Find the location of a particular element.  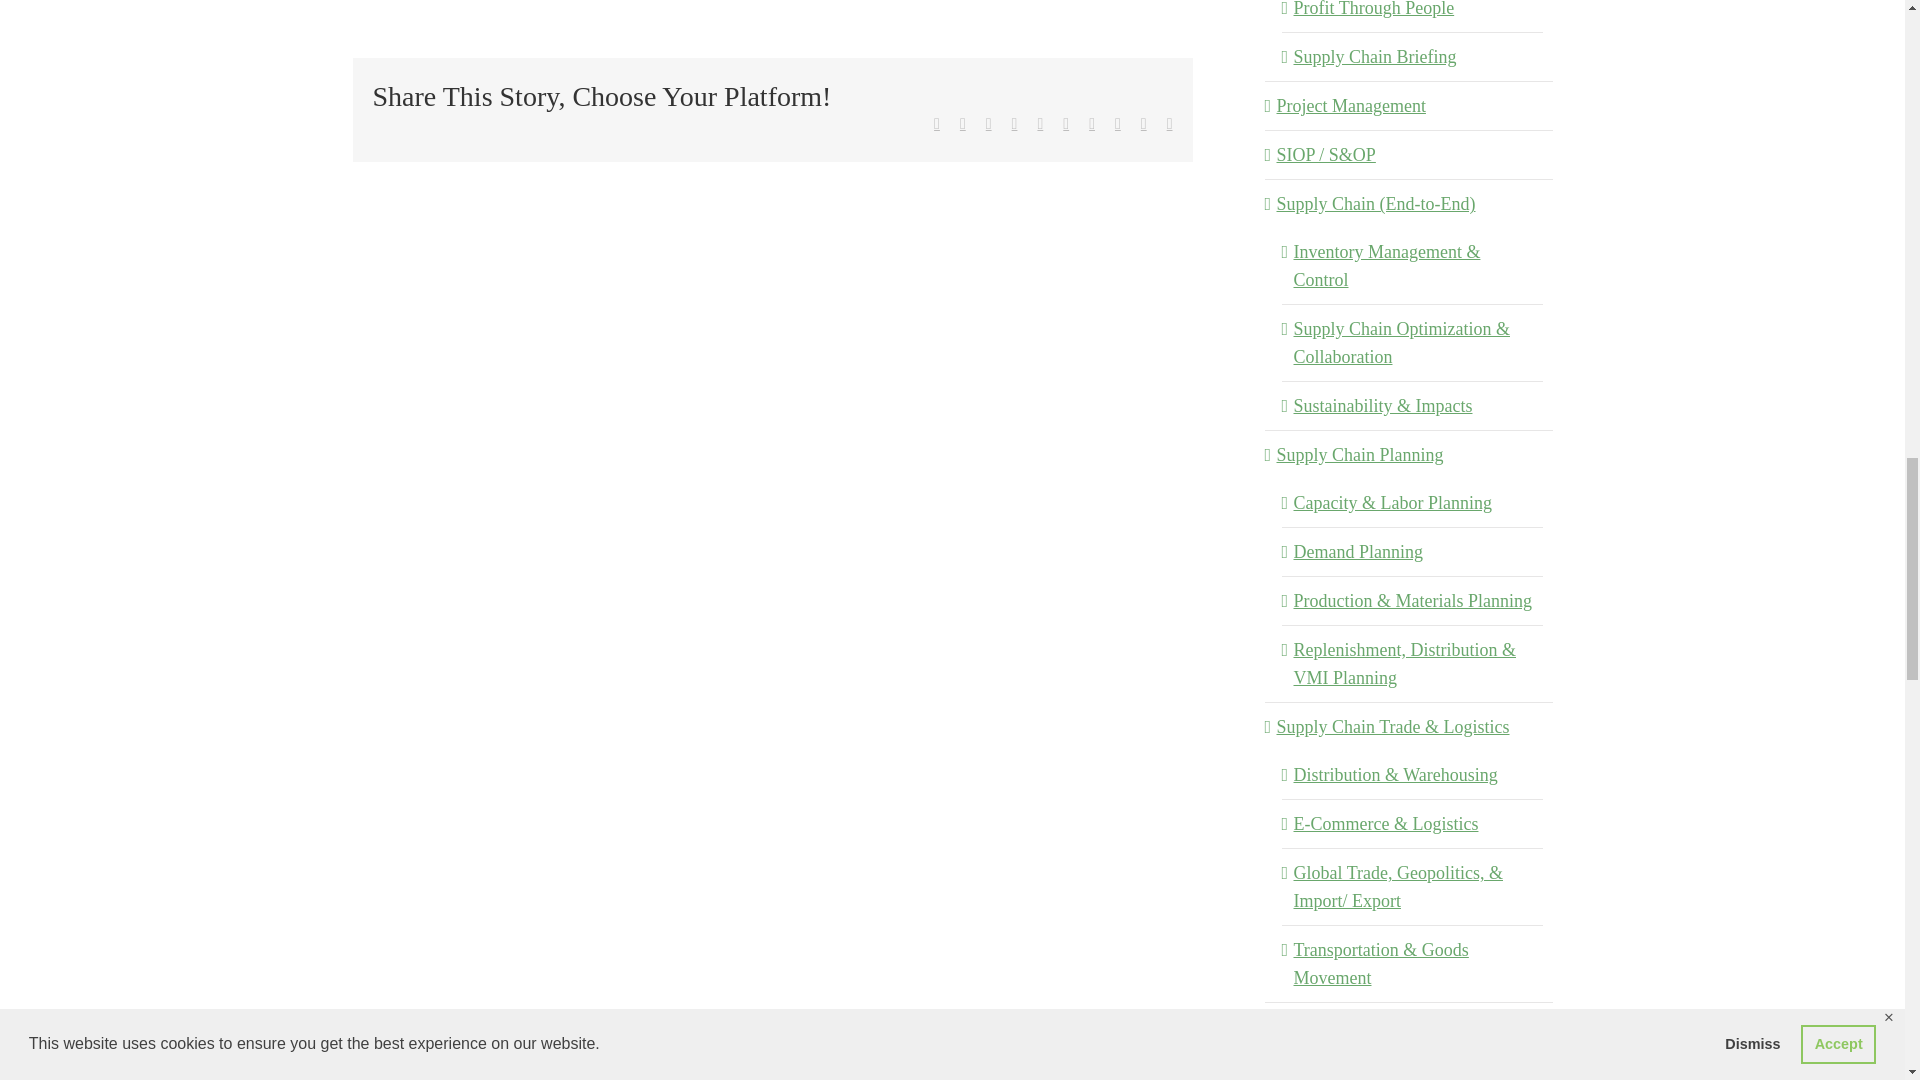

Pinterest is located at coordinates (1091, 123).